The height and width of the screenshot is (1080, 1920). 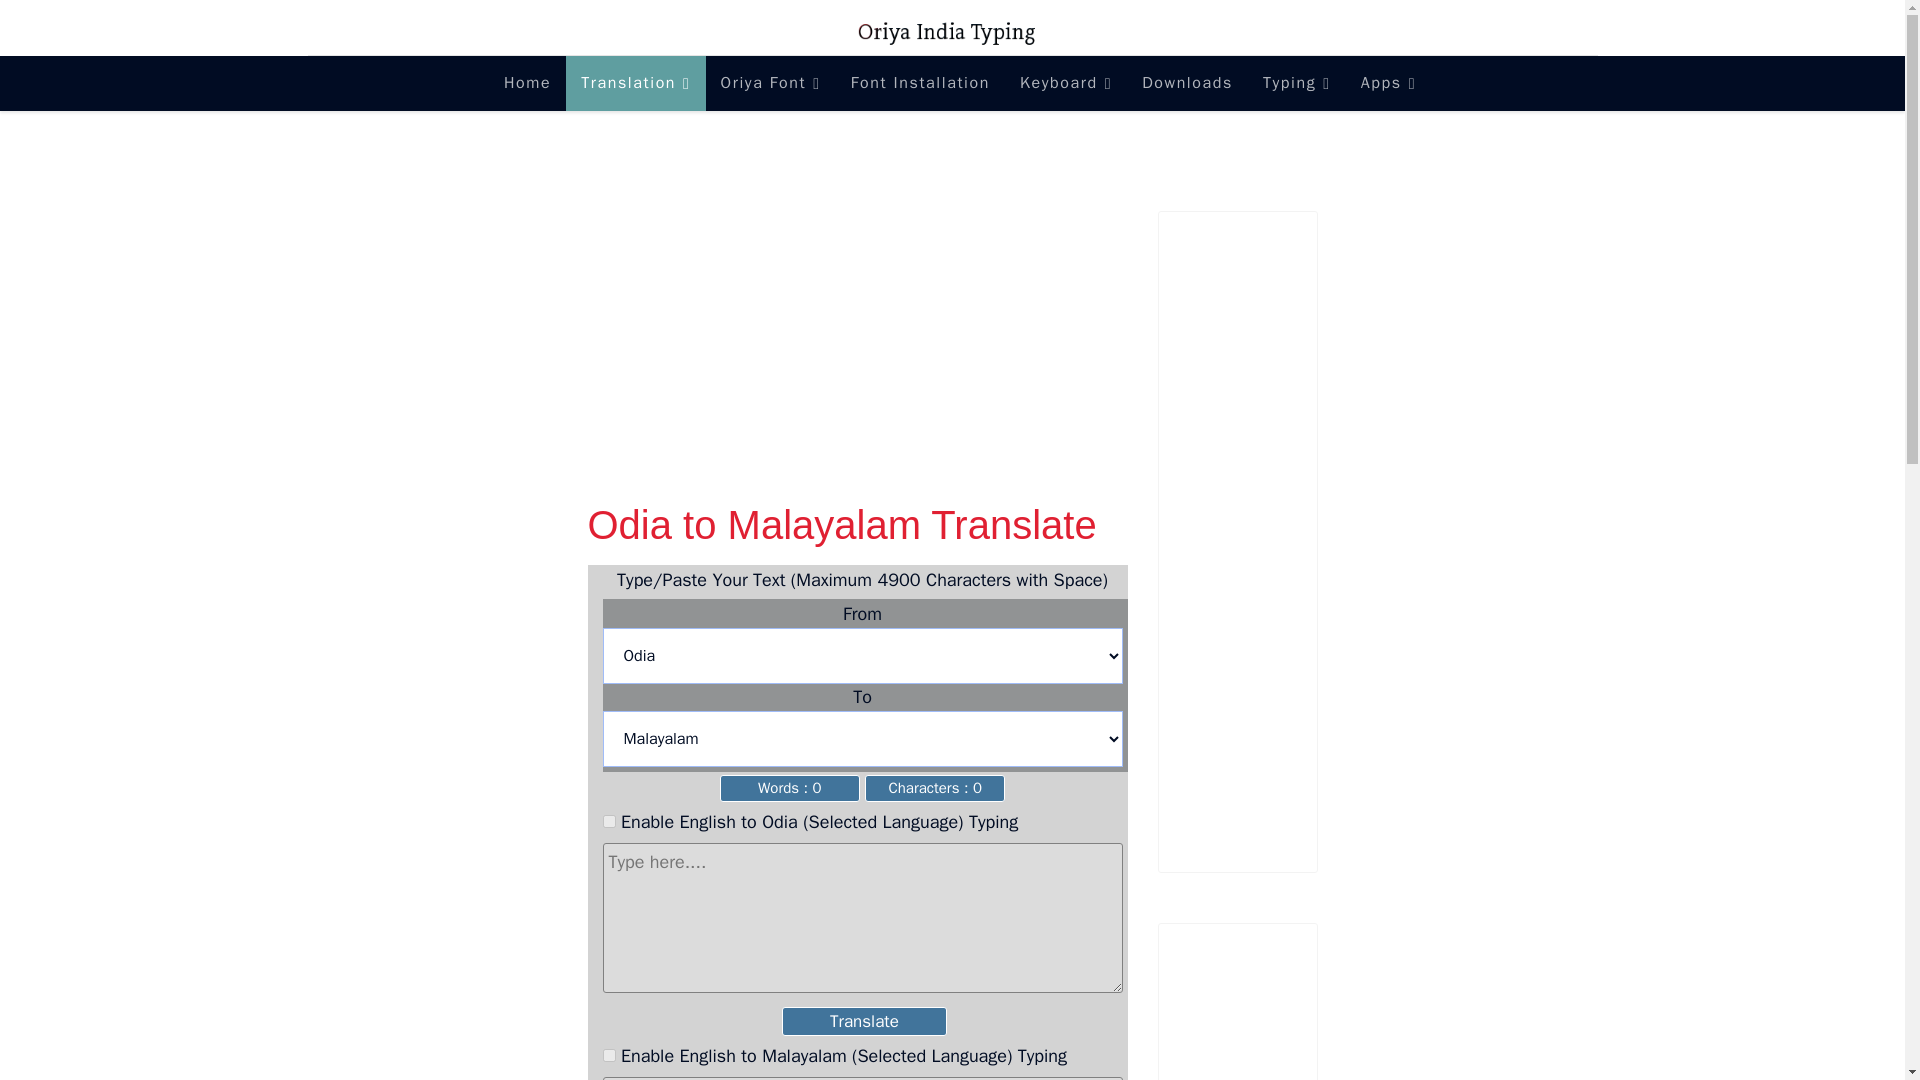 What do you see at coordinates (770, 84) in the screenshot?
I see `Oriya Font` at bounding box center [770, 84].